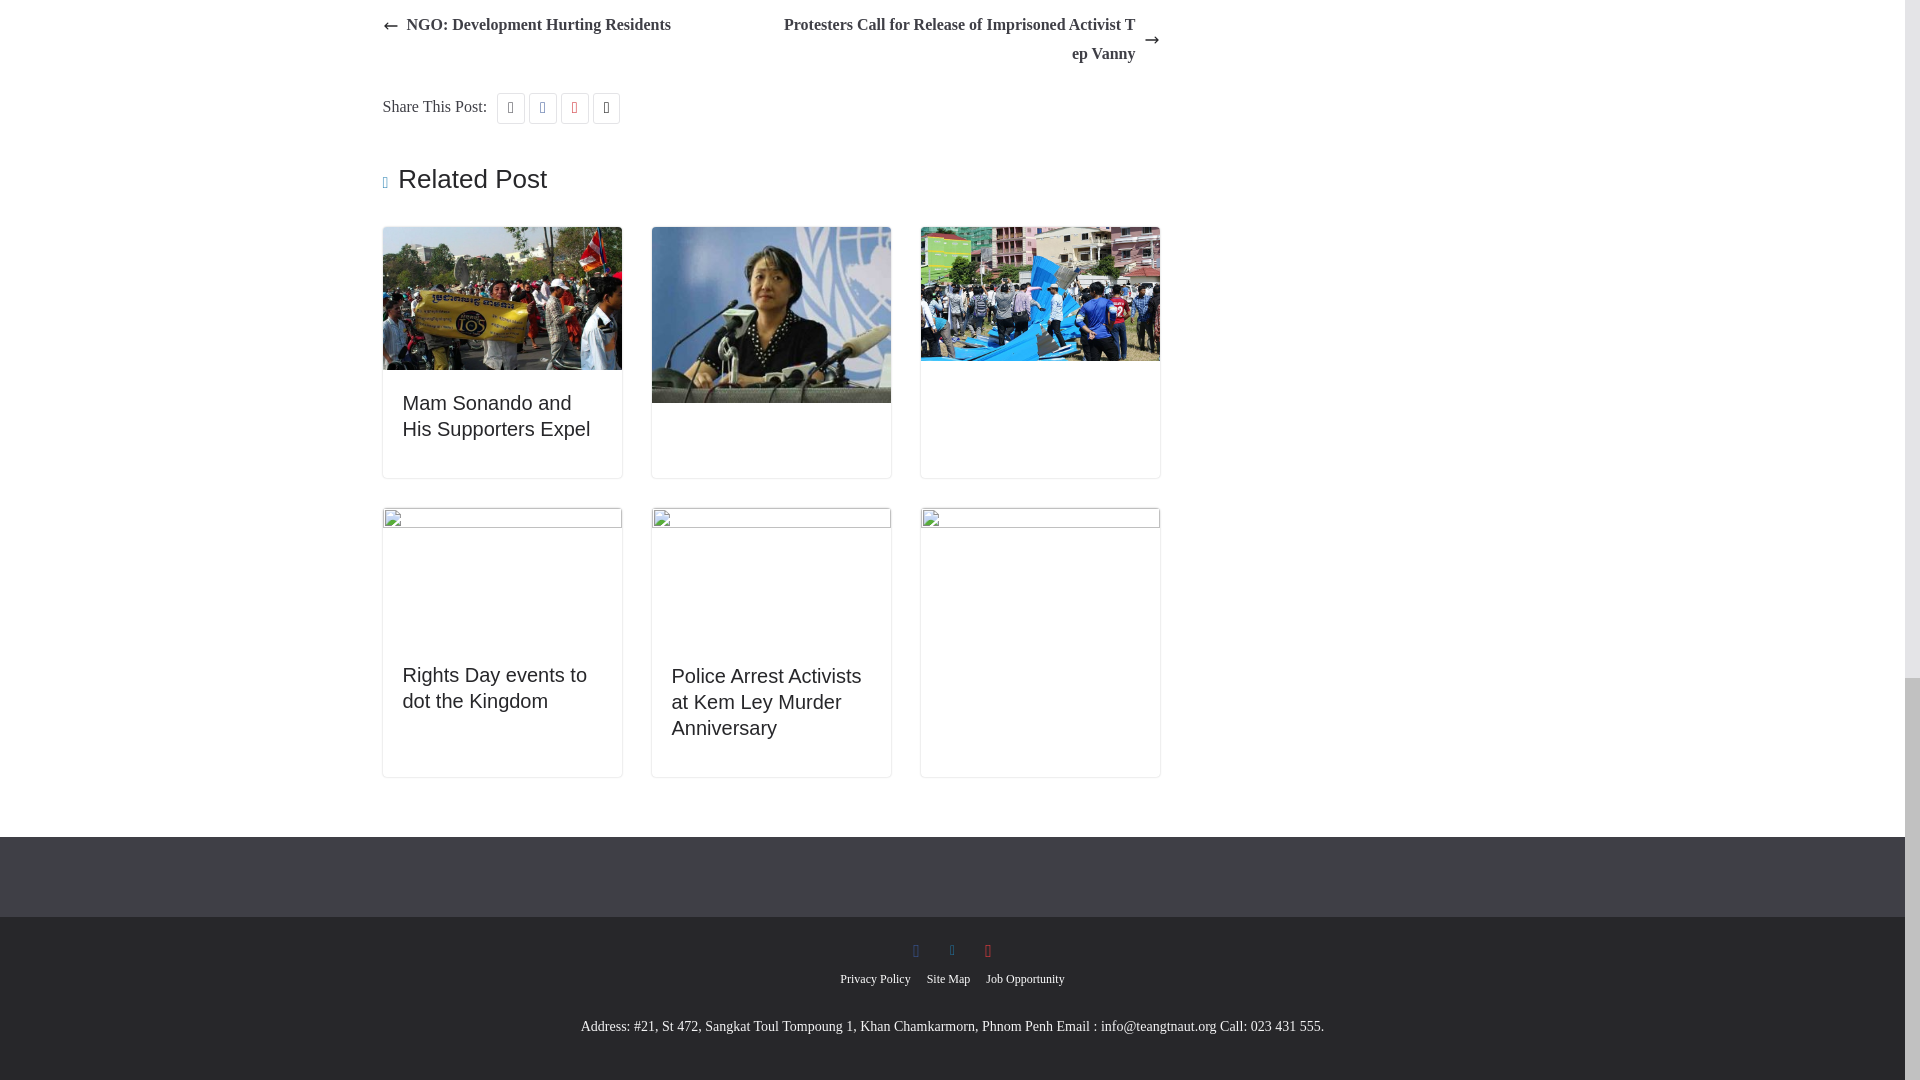  I want to click on Rights Day events to dot the Kingdom, so click(494, 688).